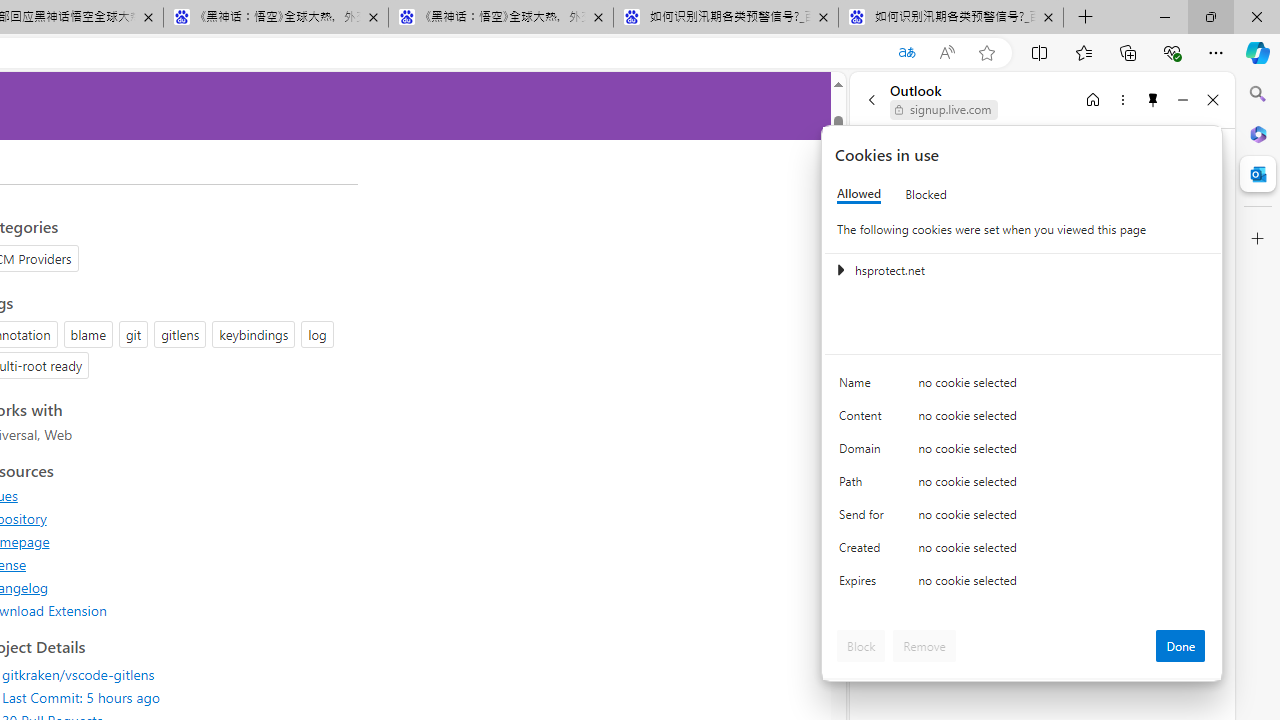  What do you see at coordinates (924, 646) in the screenshot?
I see `Remove` at bounding box center [924, 646].